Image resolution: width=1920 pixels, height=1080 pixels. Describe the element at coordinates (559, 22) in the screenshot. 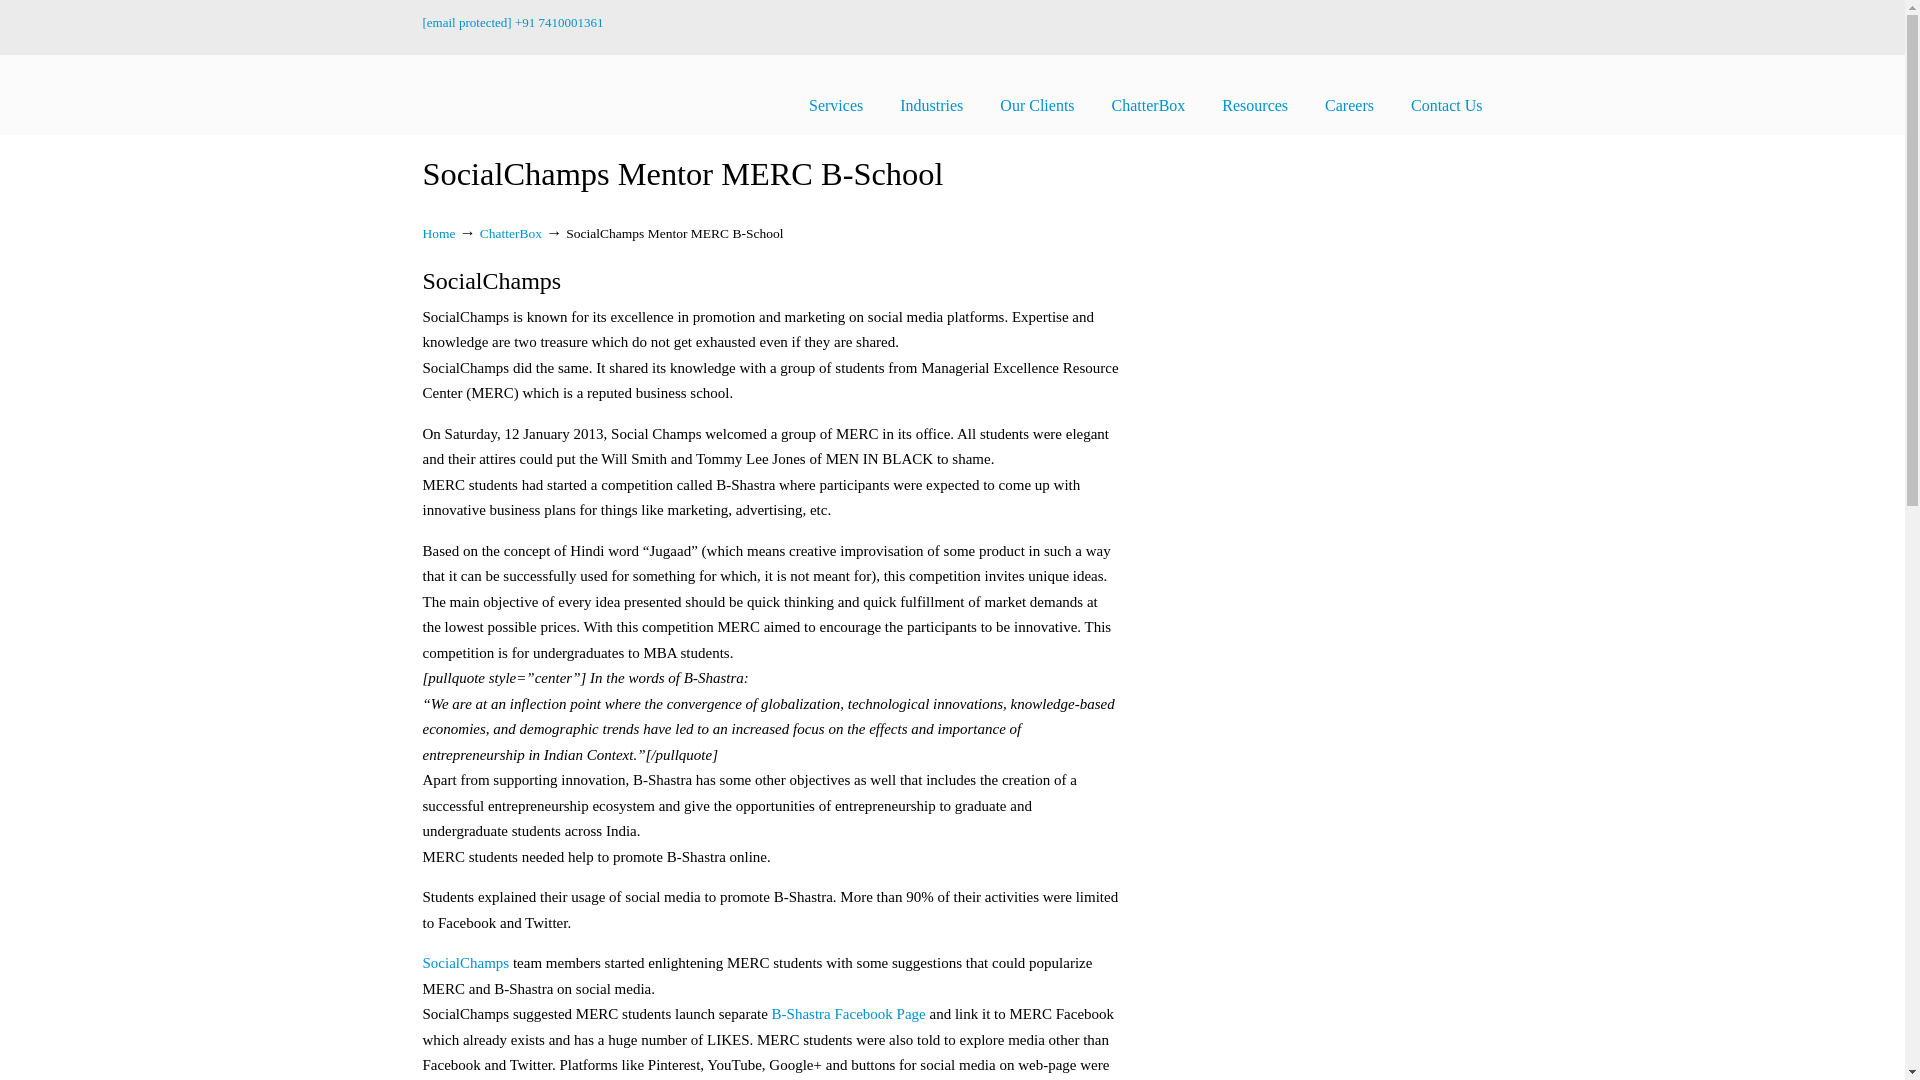

I see ` HR` at that location.